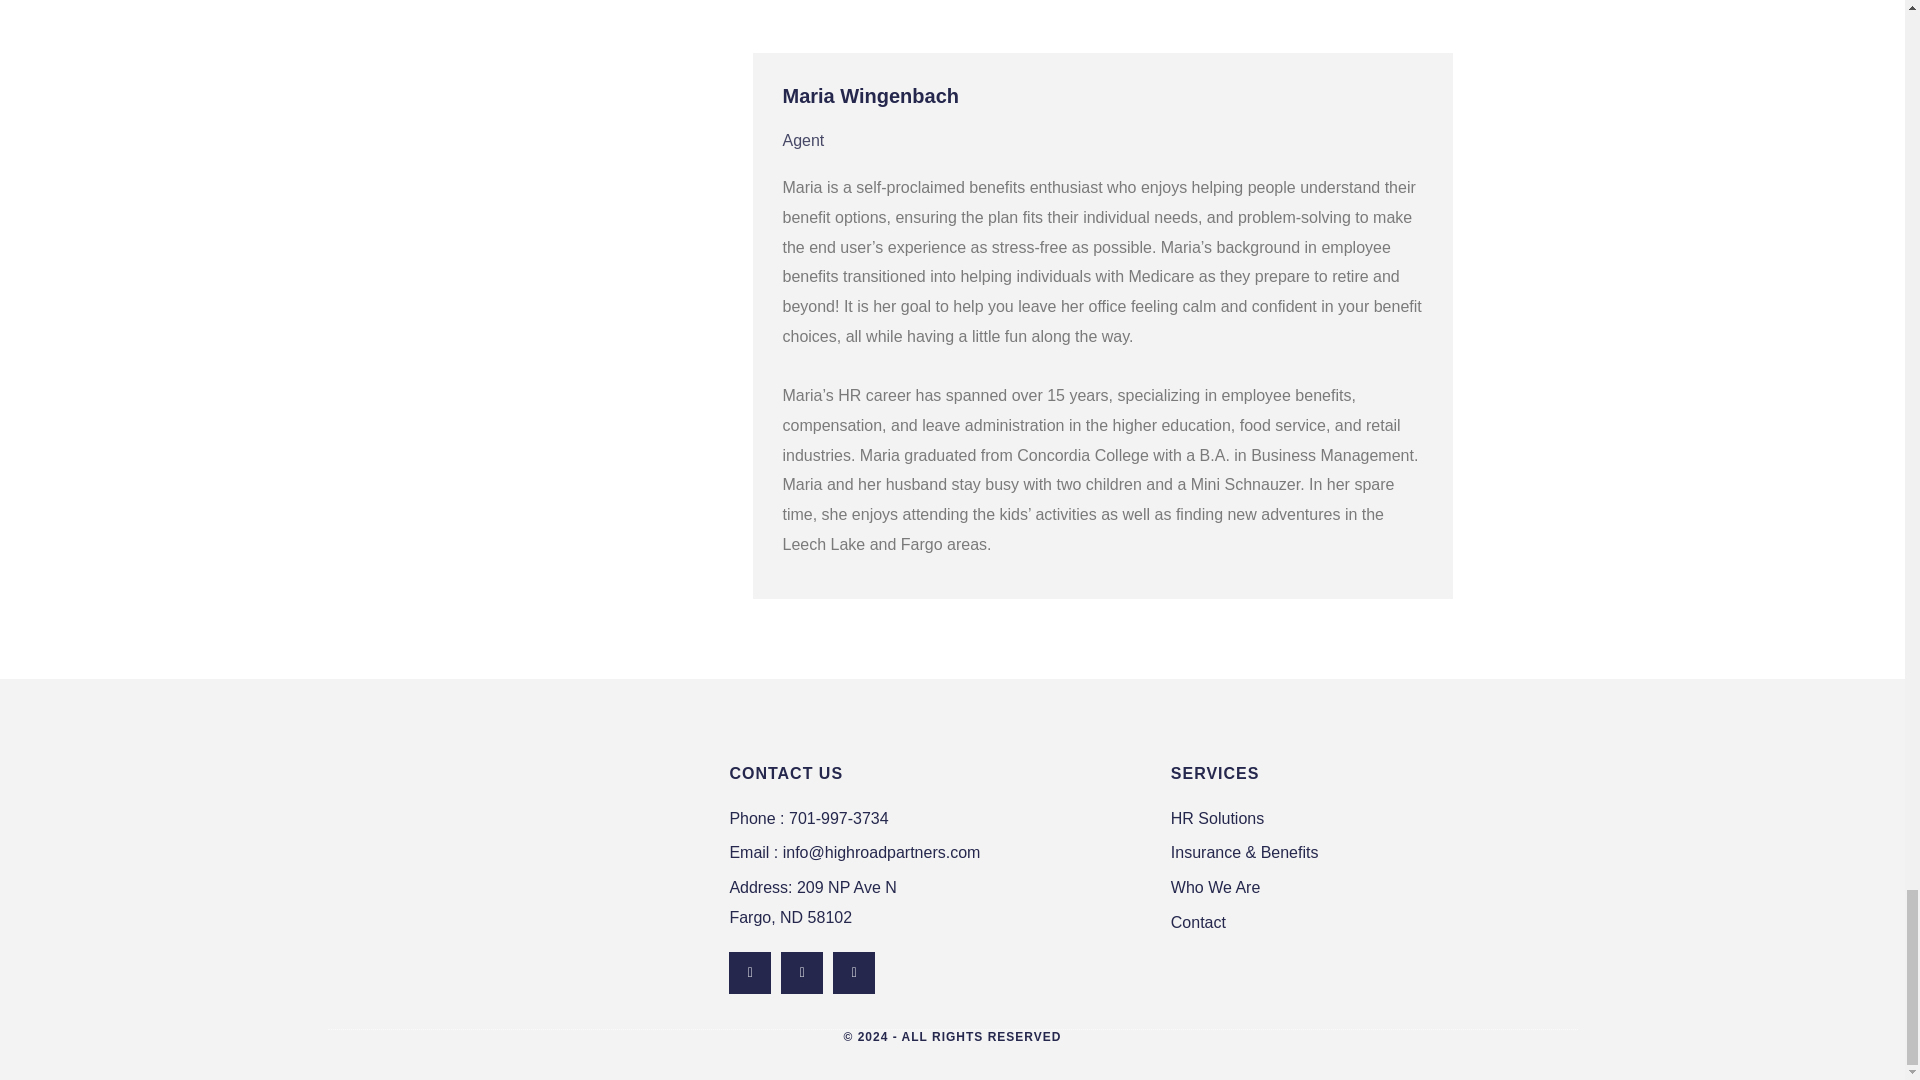  I want to click on Linkedin, so click(1368, 887).